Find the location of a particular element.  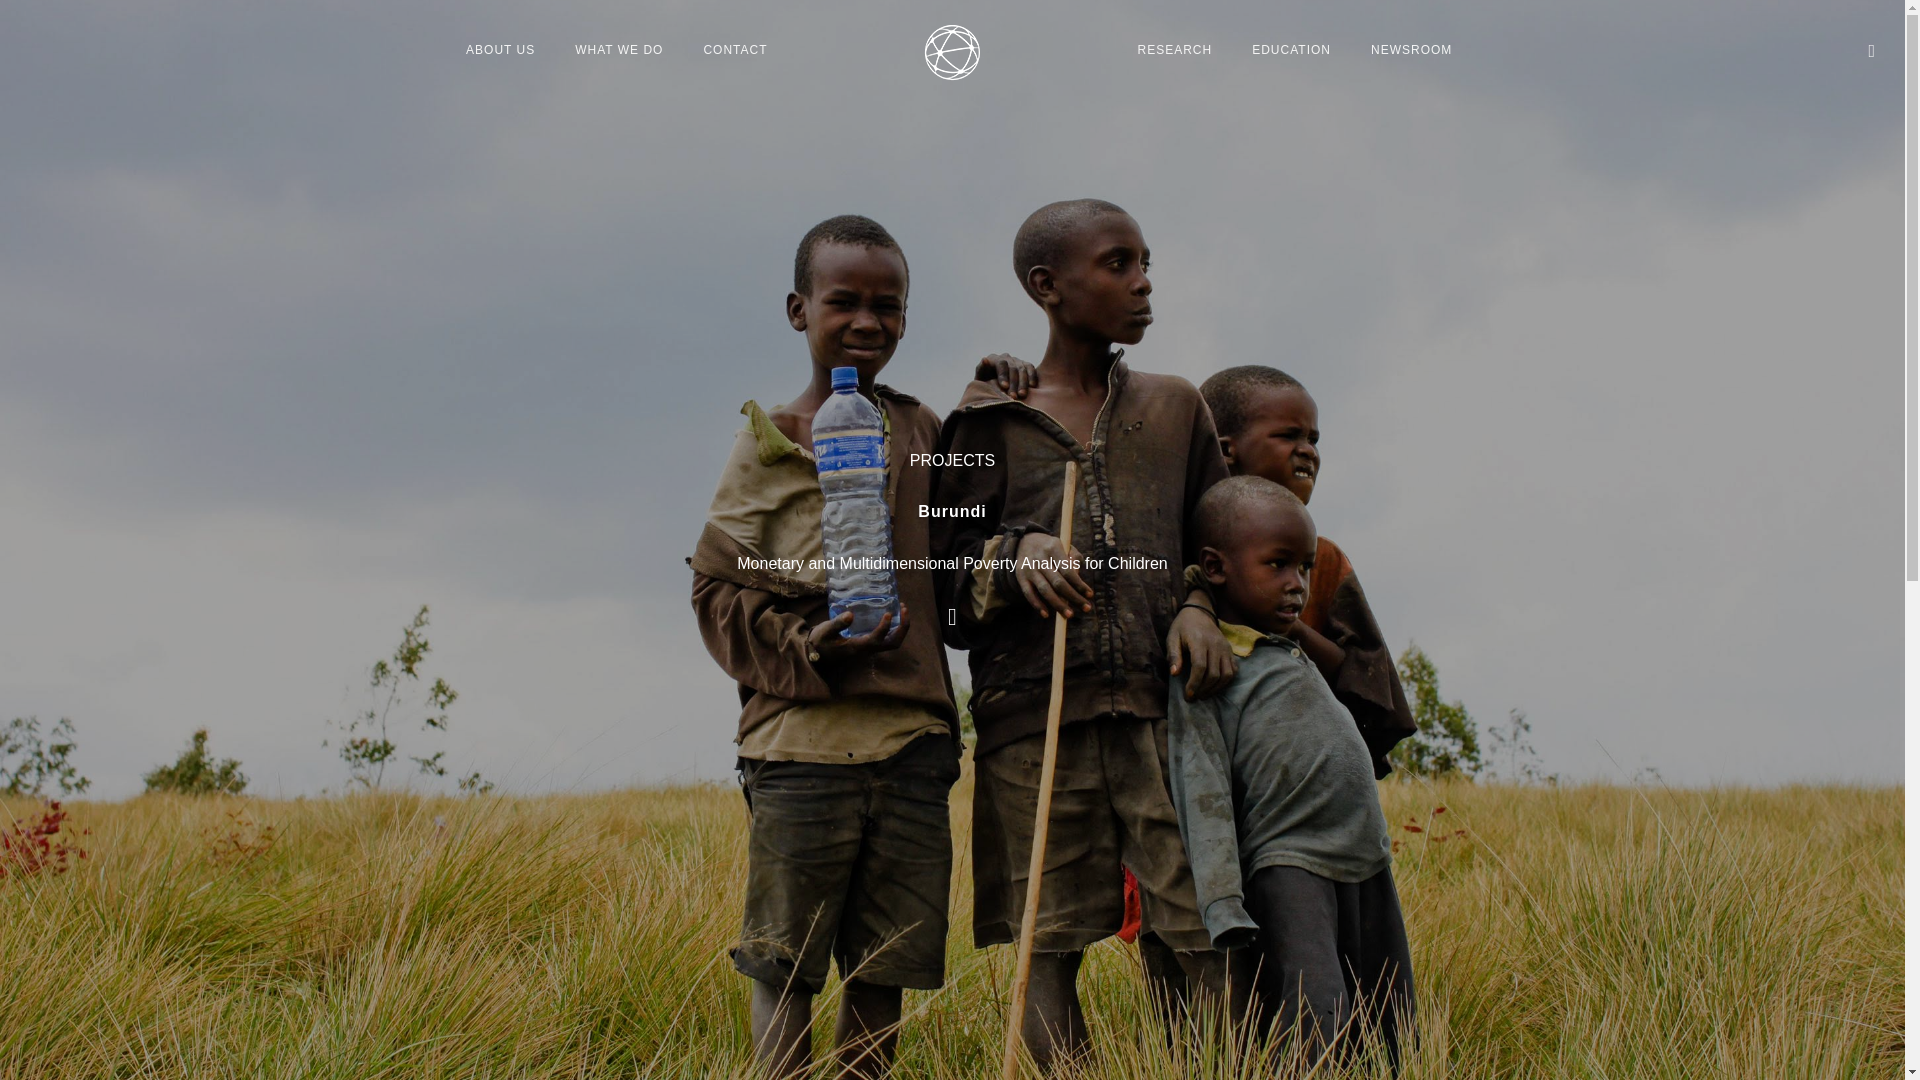

EDUCATION is located at coordinates (1292, 50).